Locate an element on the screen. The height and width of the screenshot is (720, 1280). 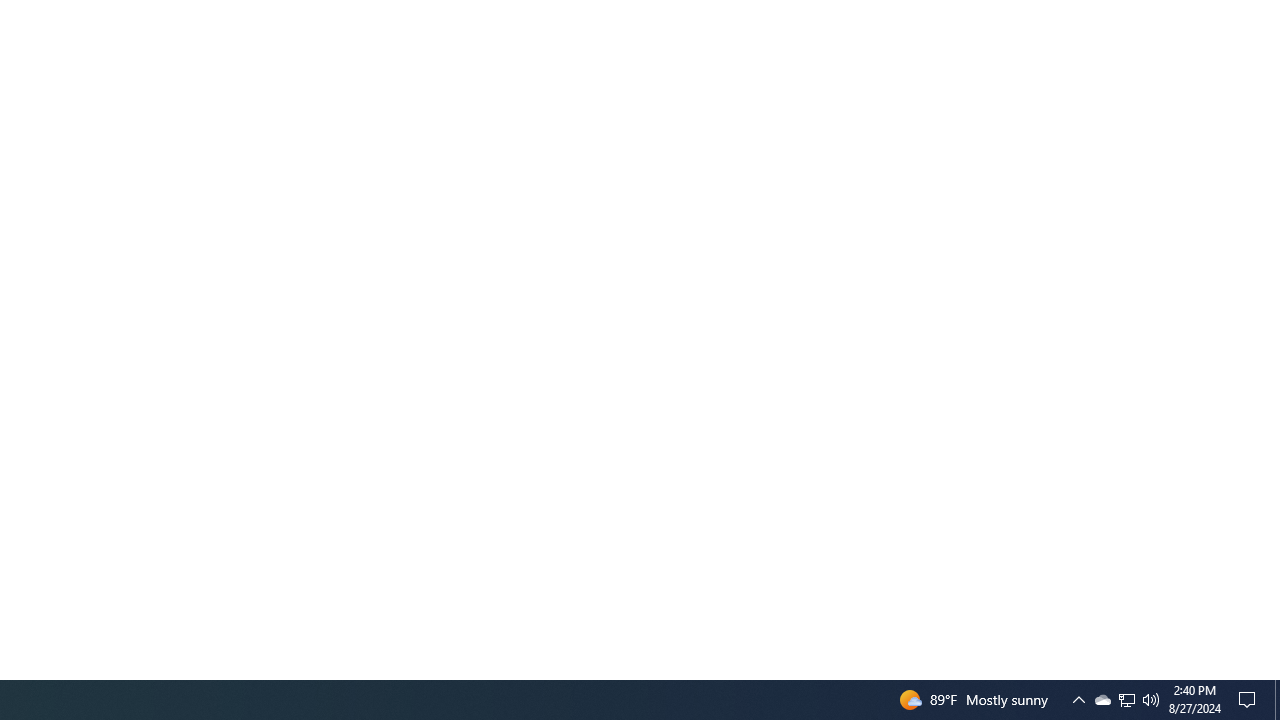
User Promoted Notification Area is located at coordinates (1126, 700).